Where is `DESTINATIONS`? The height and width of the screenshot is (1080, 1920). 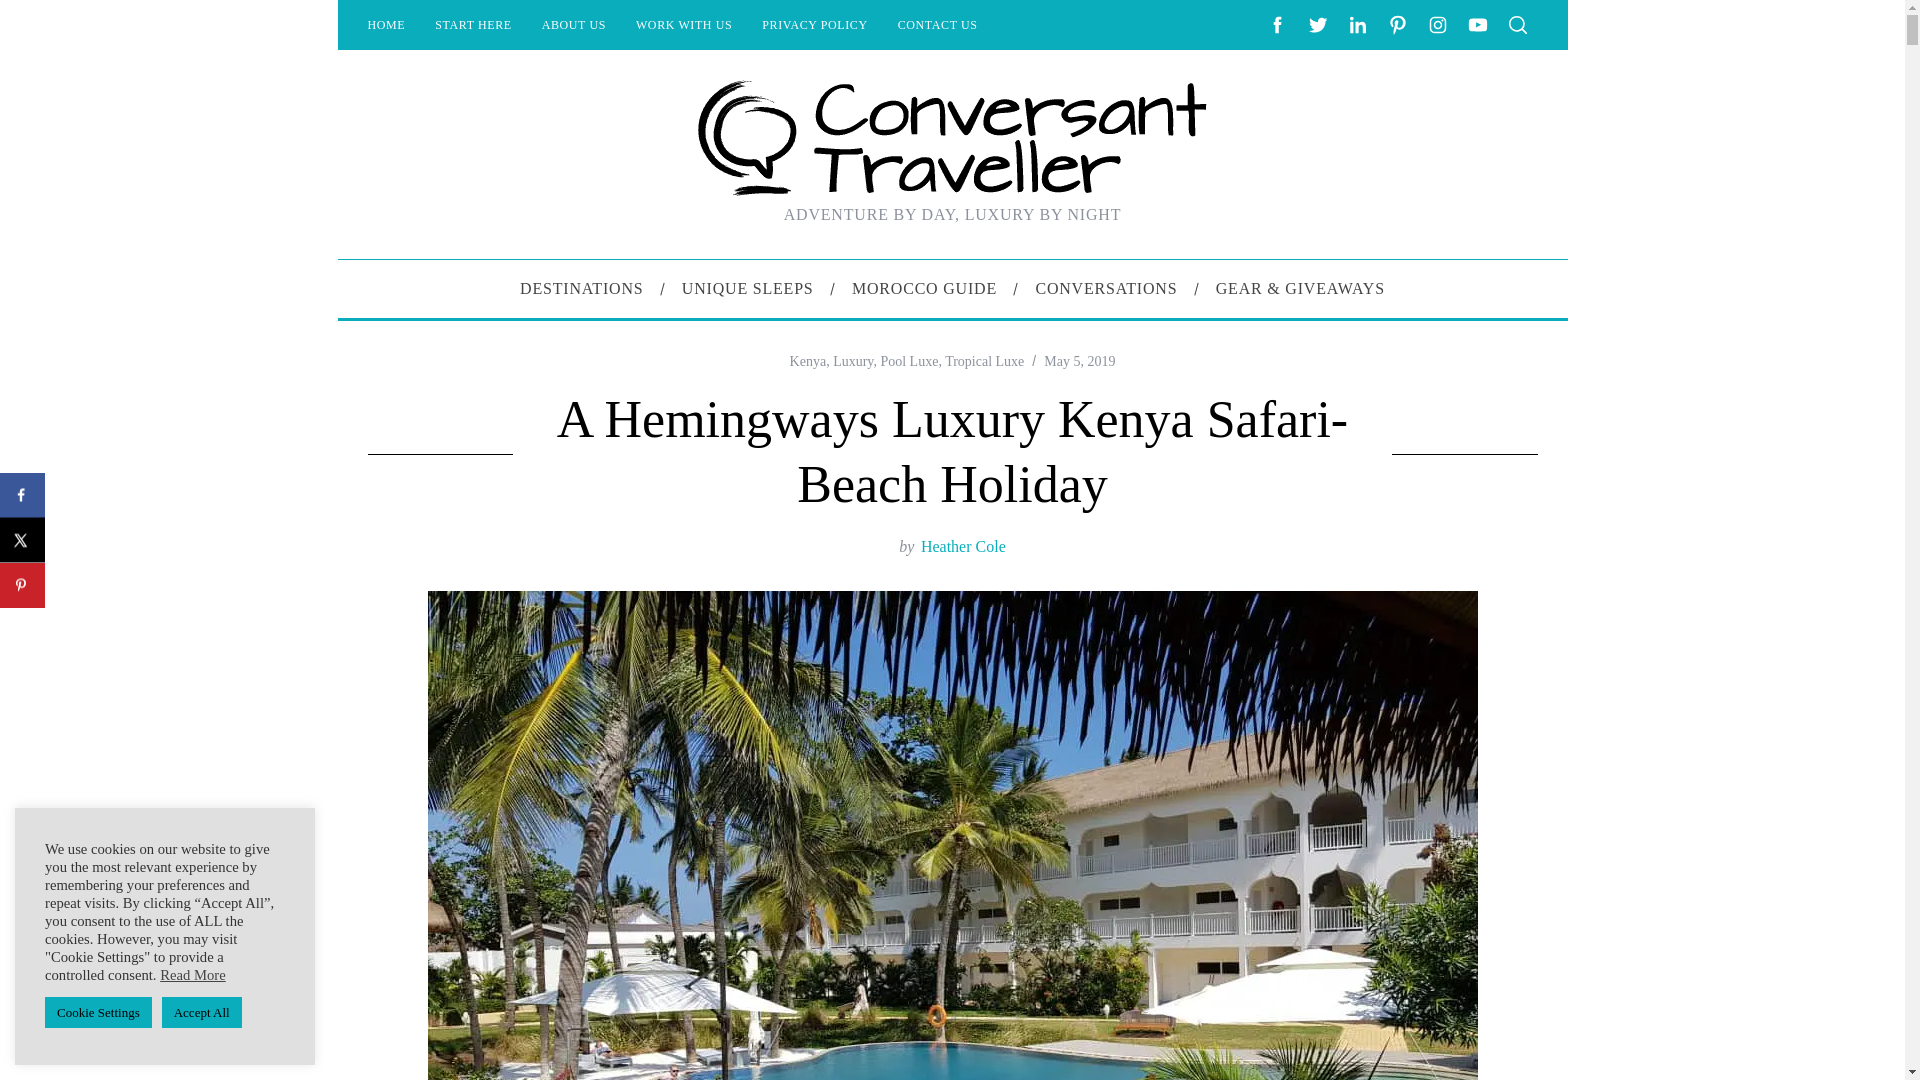
DESTINATIONS is located at coordinates (582, 288).